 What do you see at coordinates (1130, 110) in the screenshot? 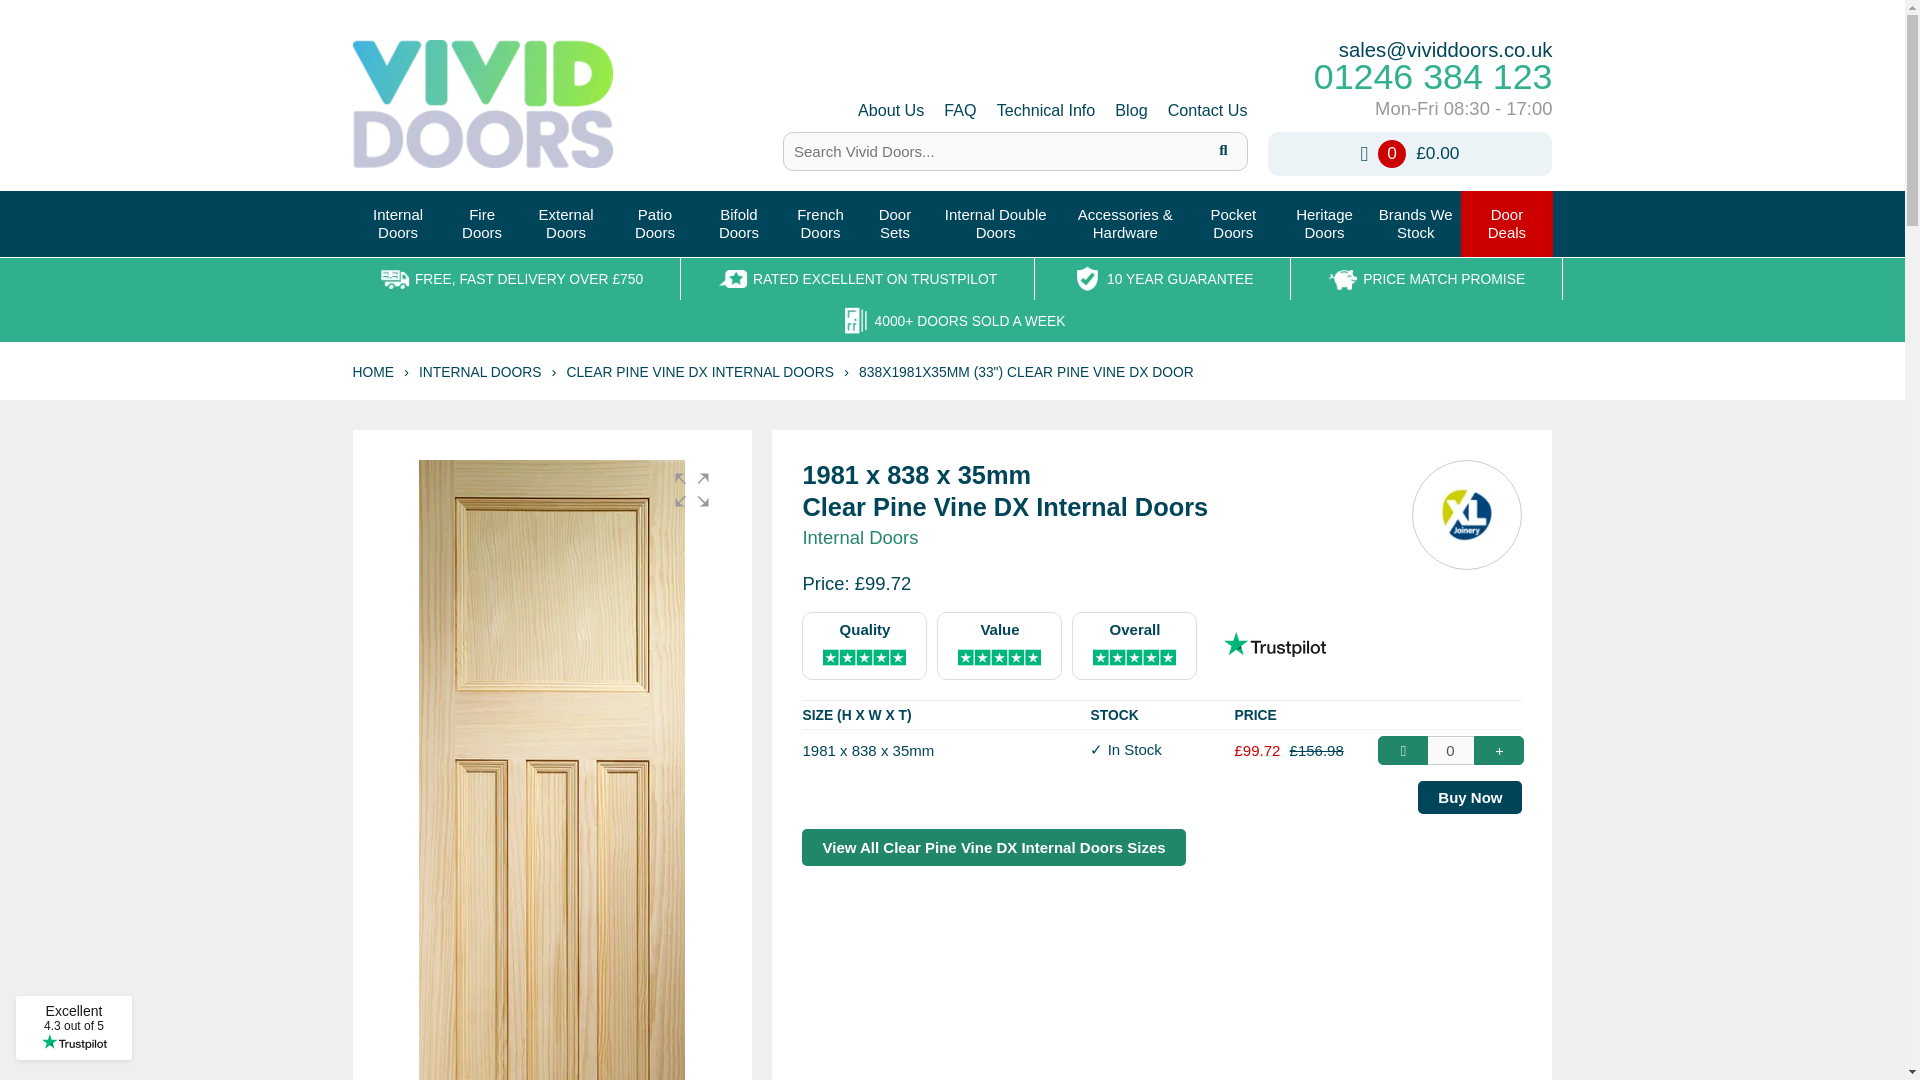
I see `Email Vivid Doors` at bounding box center [1130, 110].